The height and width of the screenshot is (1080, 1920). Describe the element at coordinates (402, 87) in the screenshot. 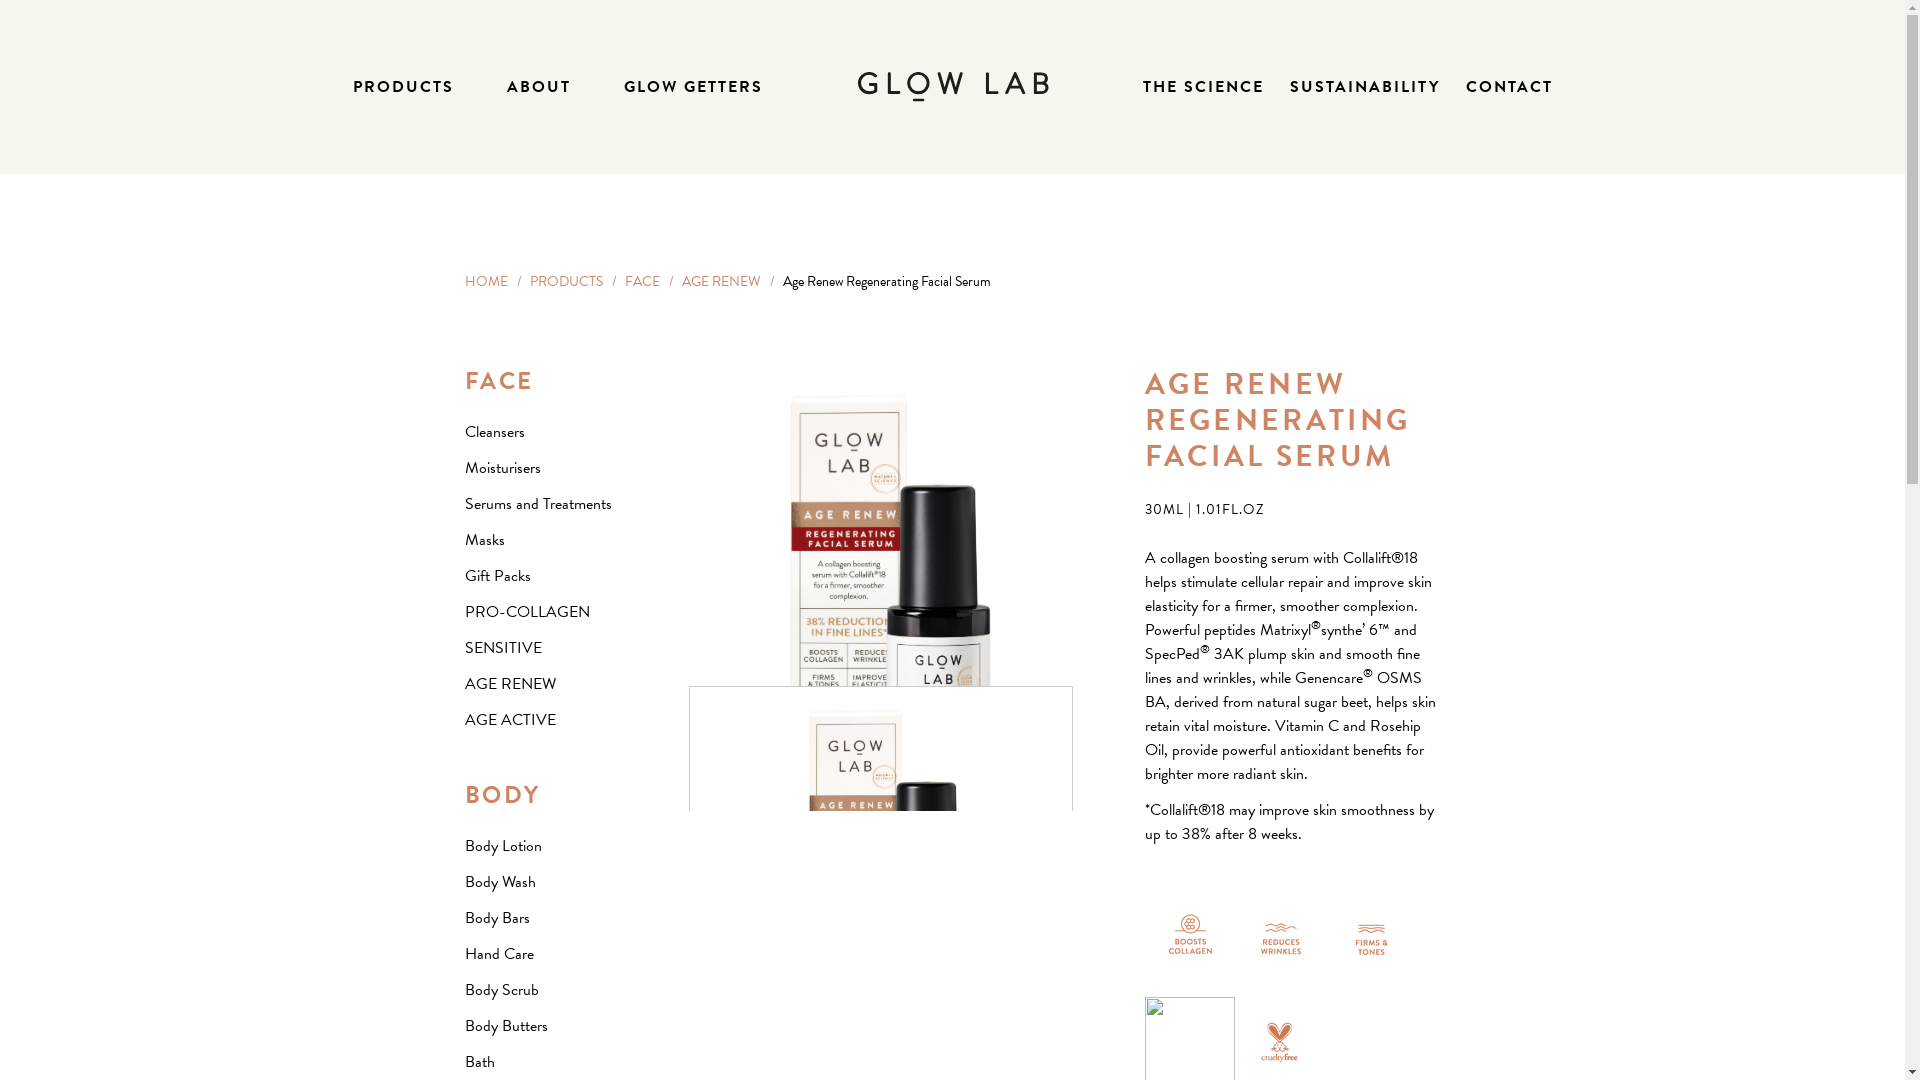

I see `PRODUCTS` at that location.